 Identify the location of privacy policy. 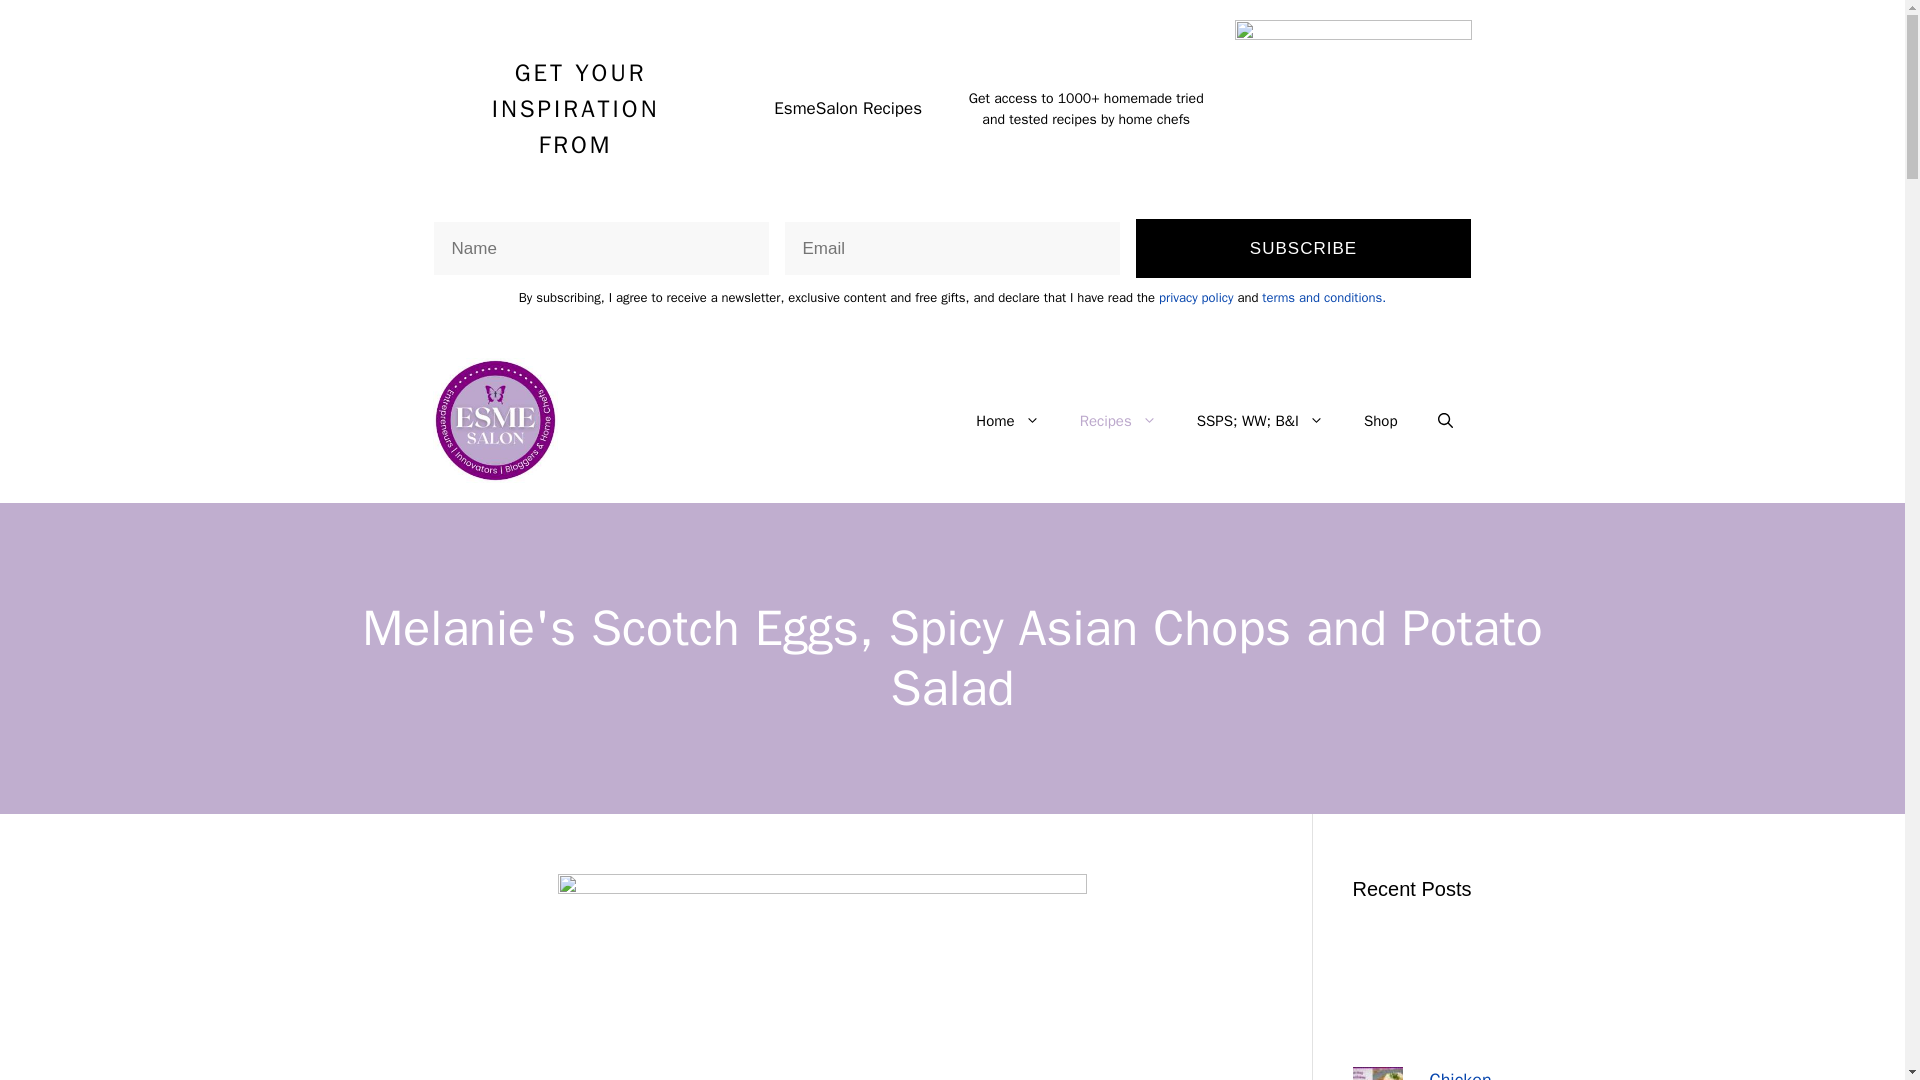
(1196, 297).